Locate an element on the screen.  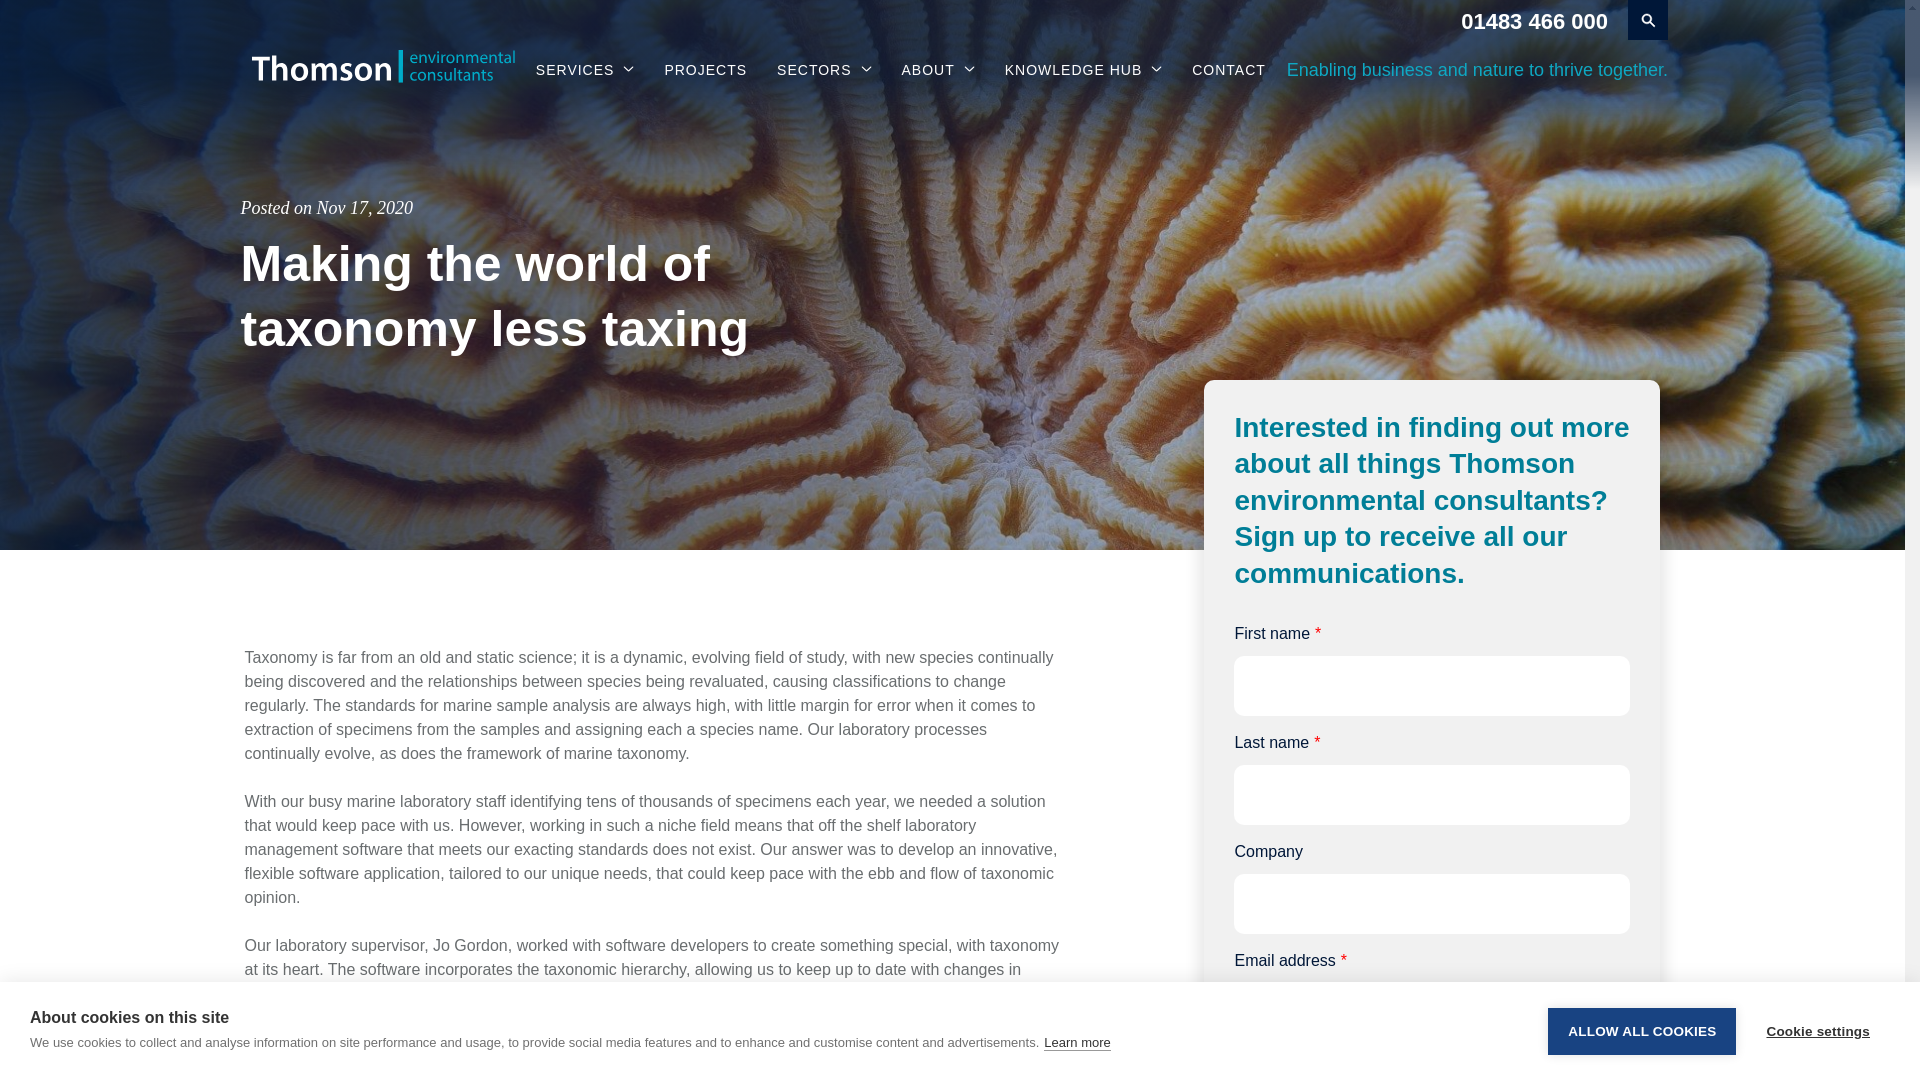
Cookie settings is located at coordinates (1817, 1060).